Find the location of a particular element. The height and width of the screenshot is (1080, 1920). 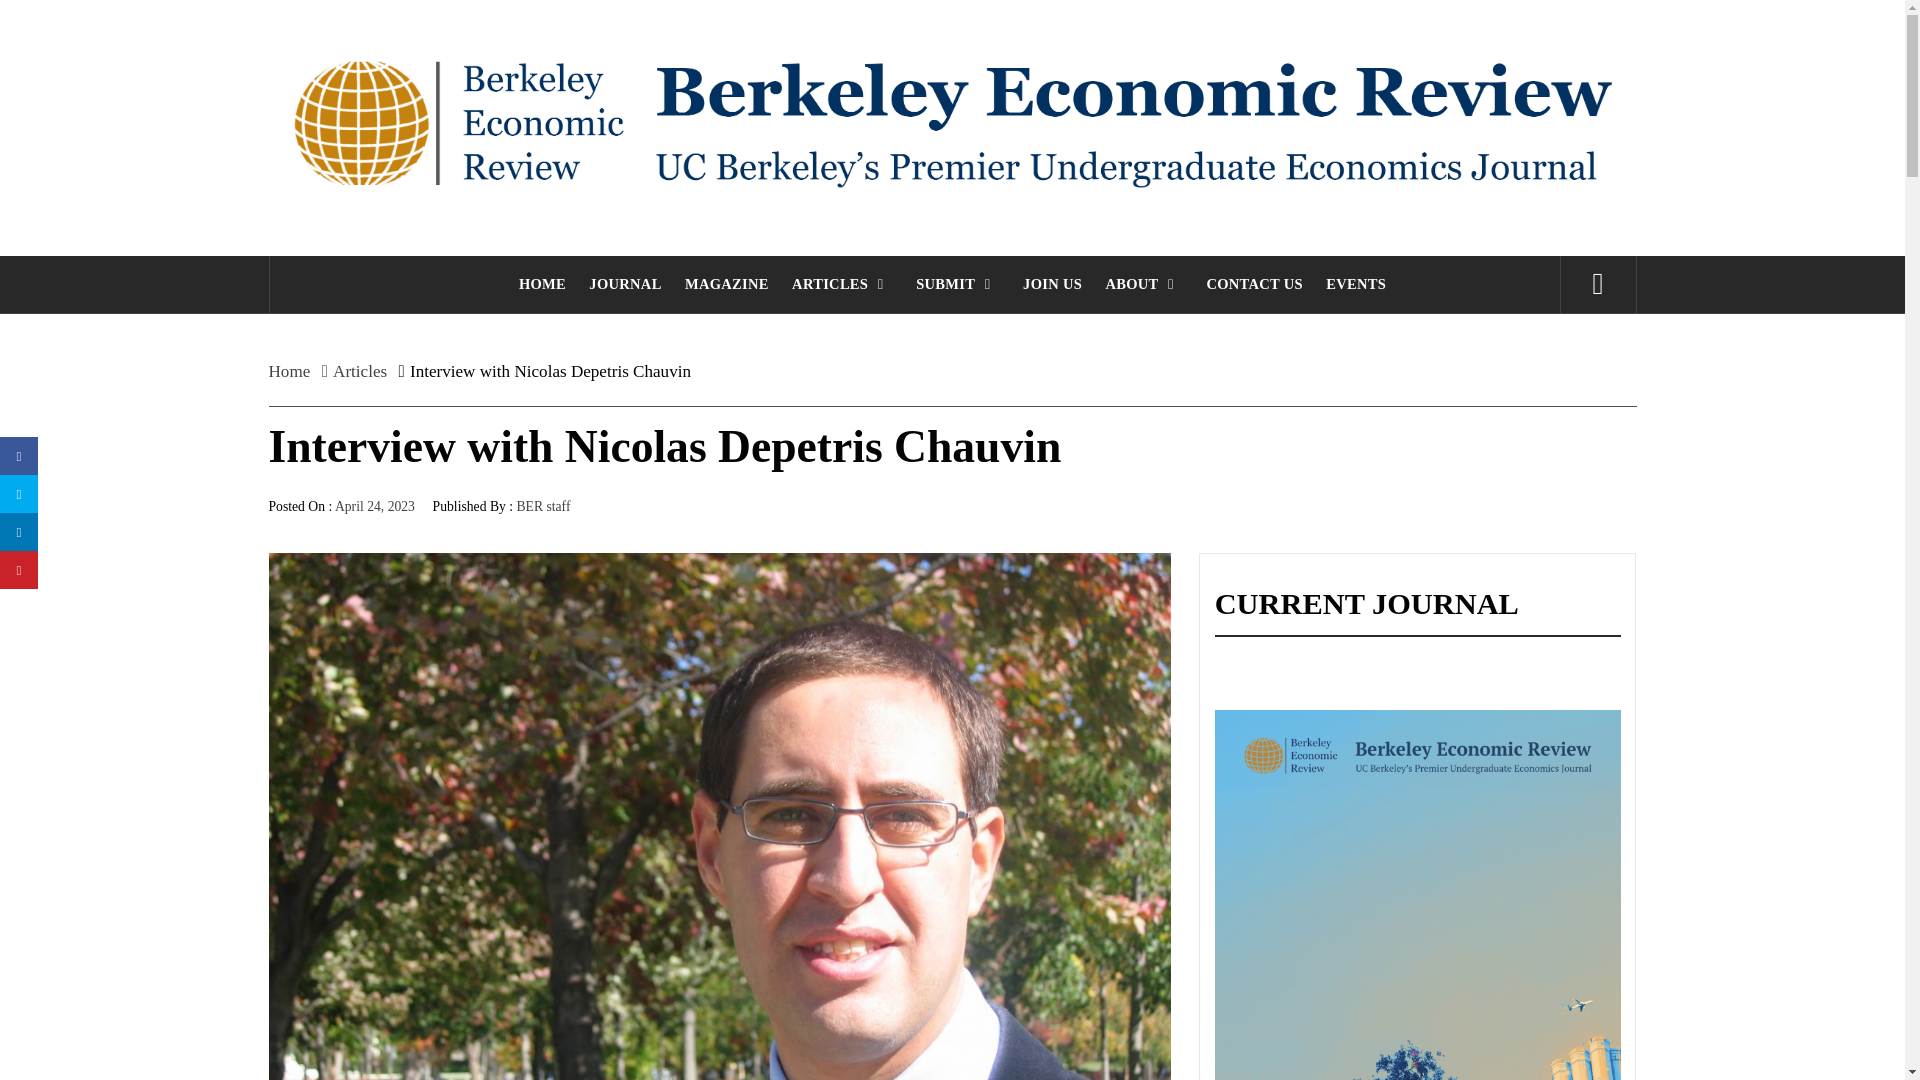

ABOUT is located at coordinates (1204, 298).